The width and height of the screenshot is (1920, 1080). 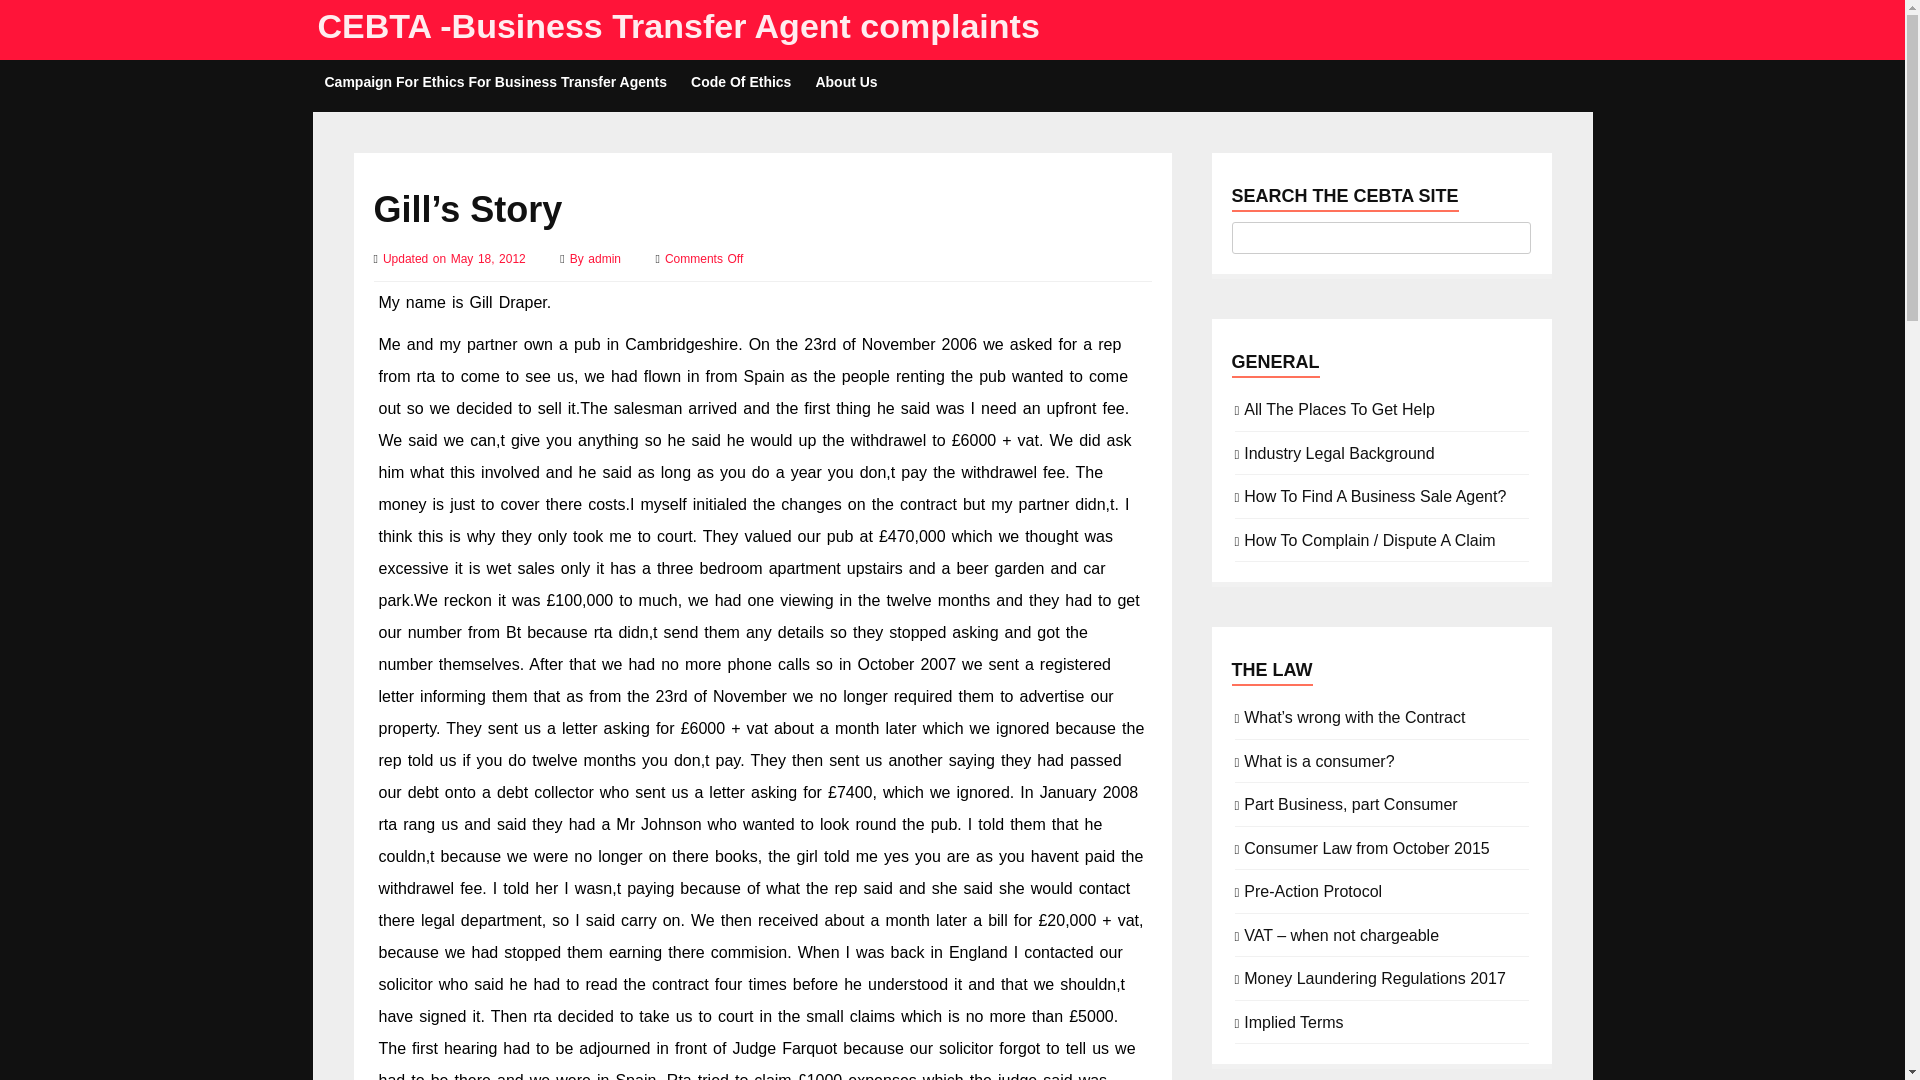 What do you see at coordinates (1293, 1020) in the screenshot?
I see `Implied Terms` at bounding box center [1293, 1020].